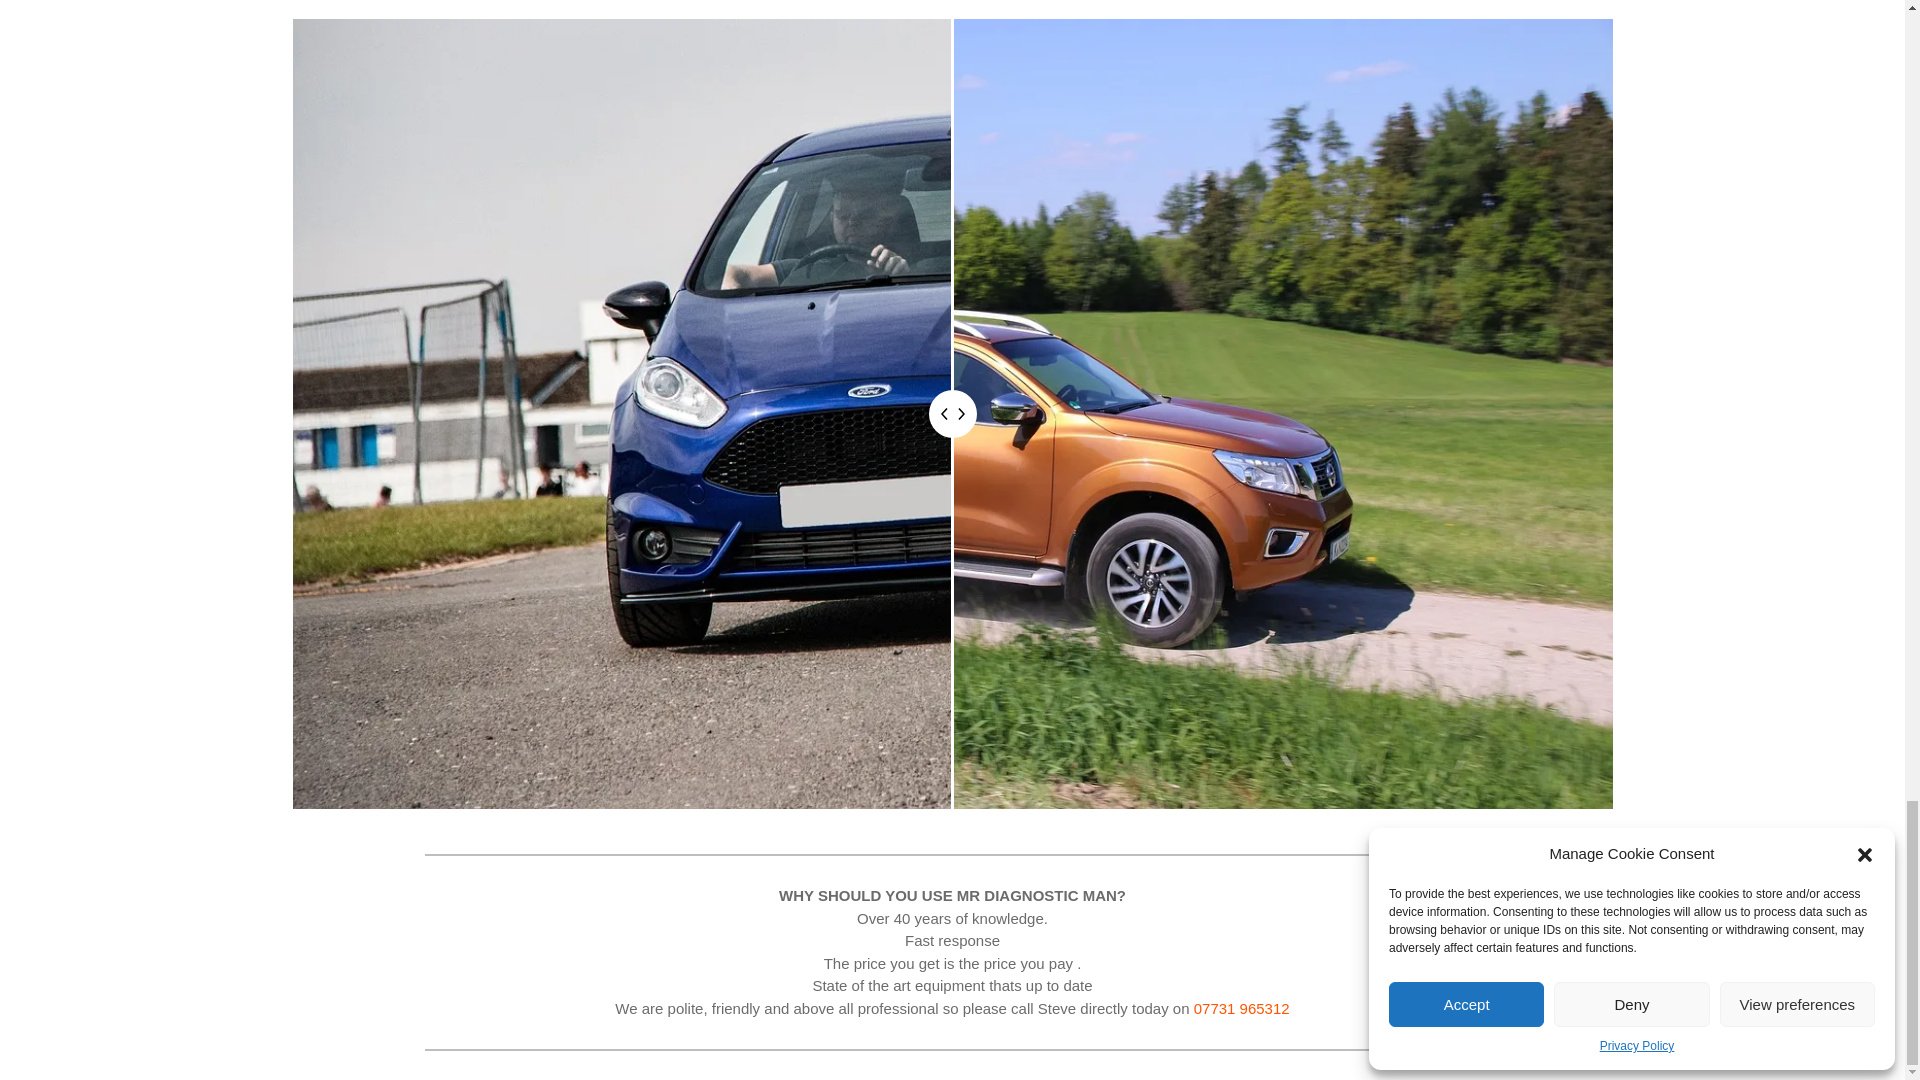 This screenshot has height=1080, width=1920. What do you see at coordinates (1242, 1008) in the screenshot?
I see `07731 965312` at bounding box center [1242, 1008].